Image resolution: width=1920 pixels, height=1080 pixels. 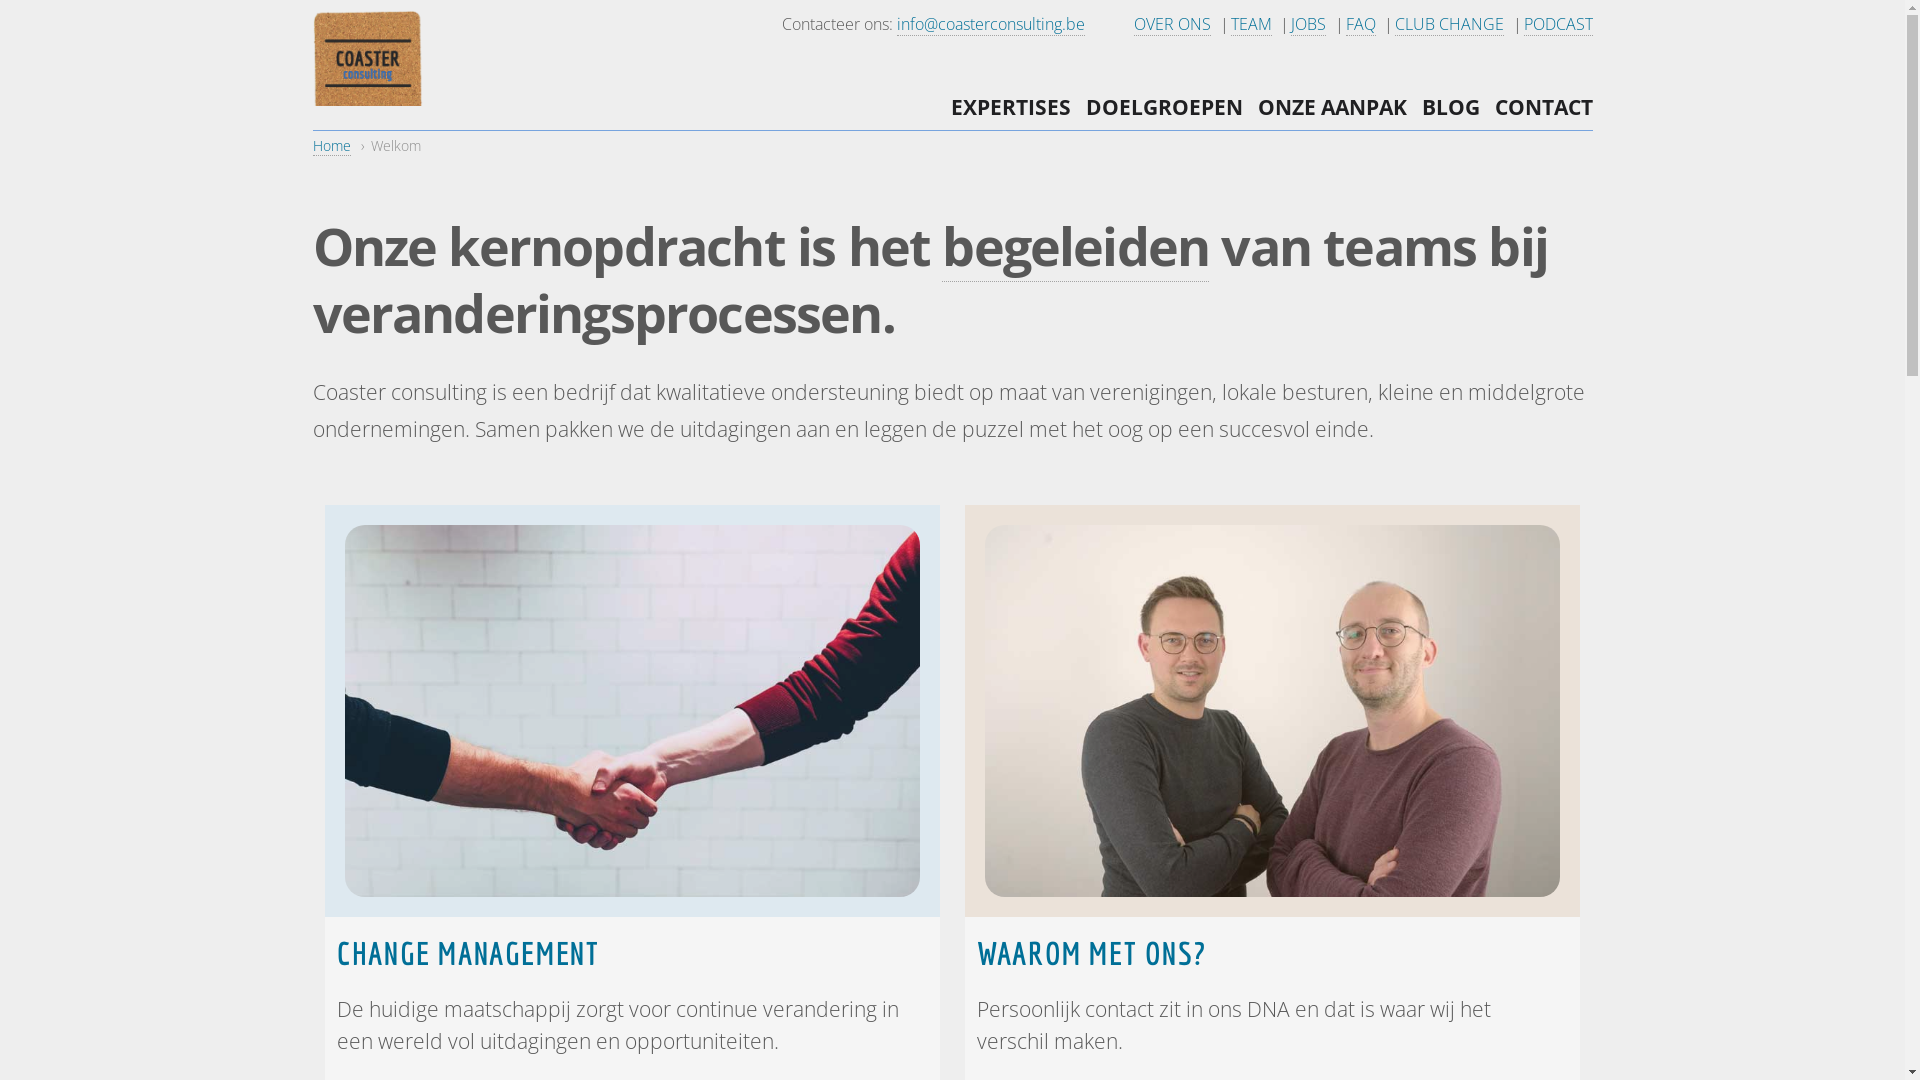 What do you see at coordinates (1308, 24) in the screenshot?
I see `JOBS` at bounding box center [1308, 24].